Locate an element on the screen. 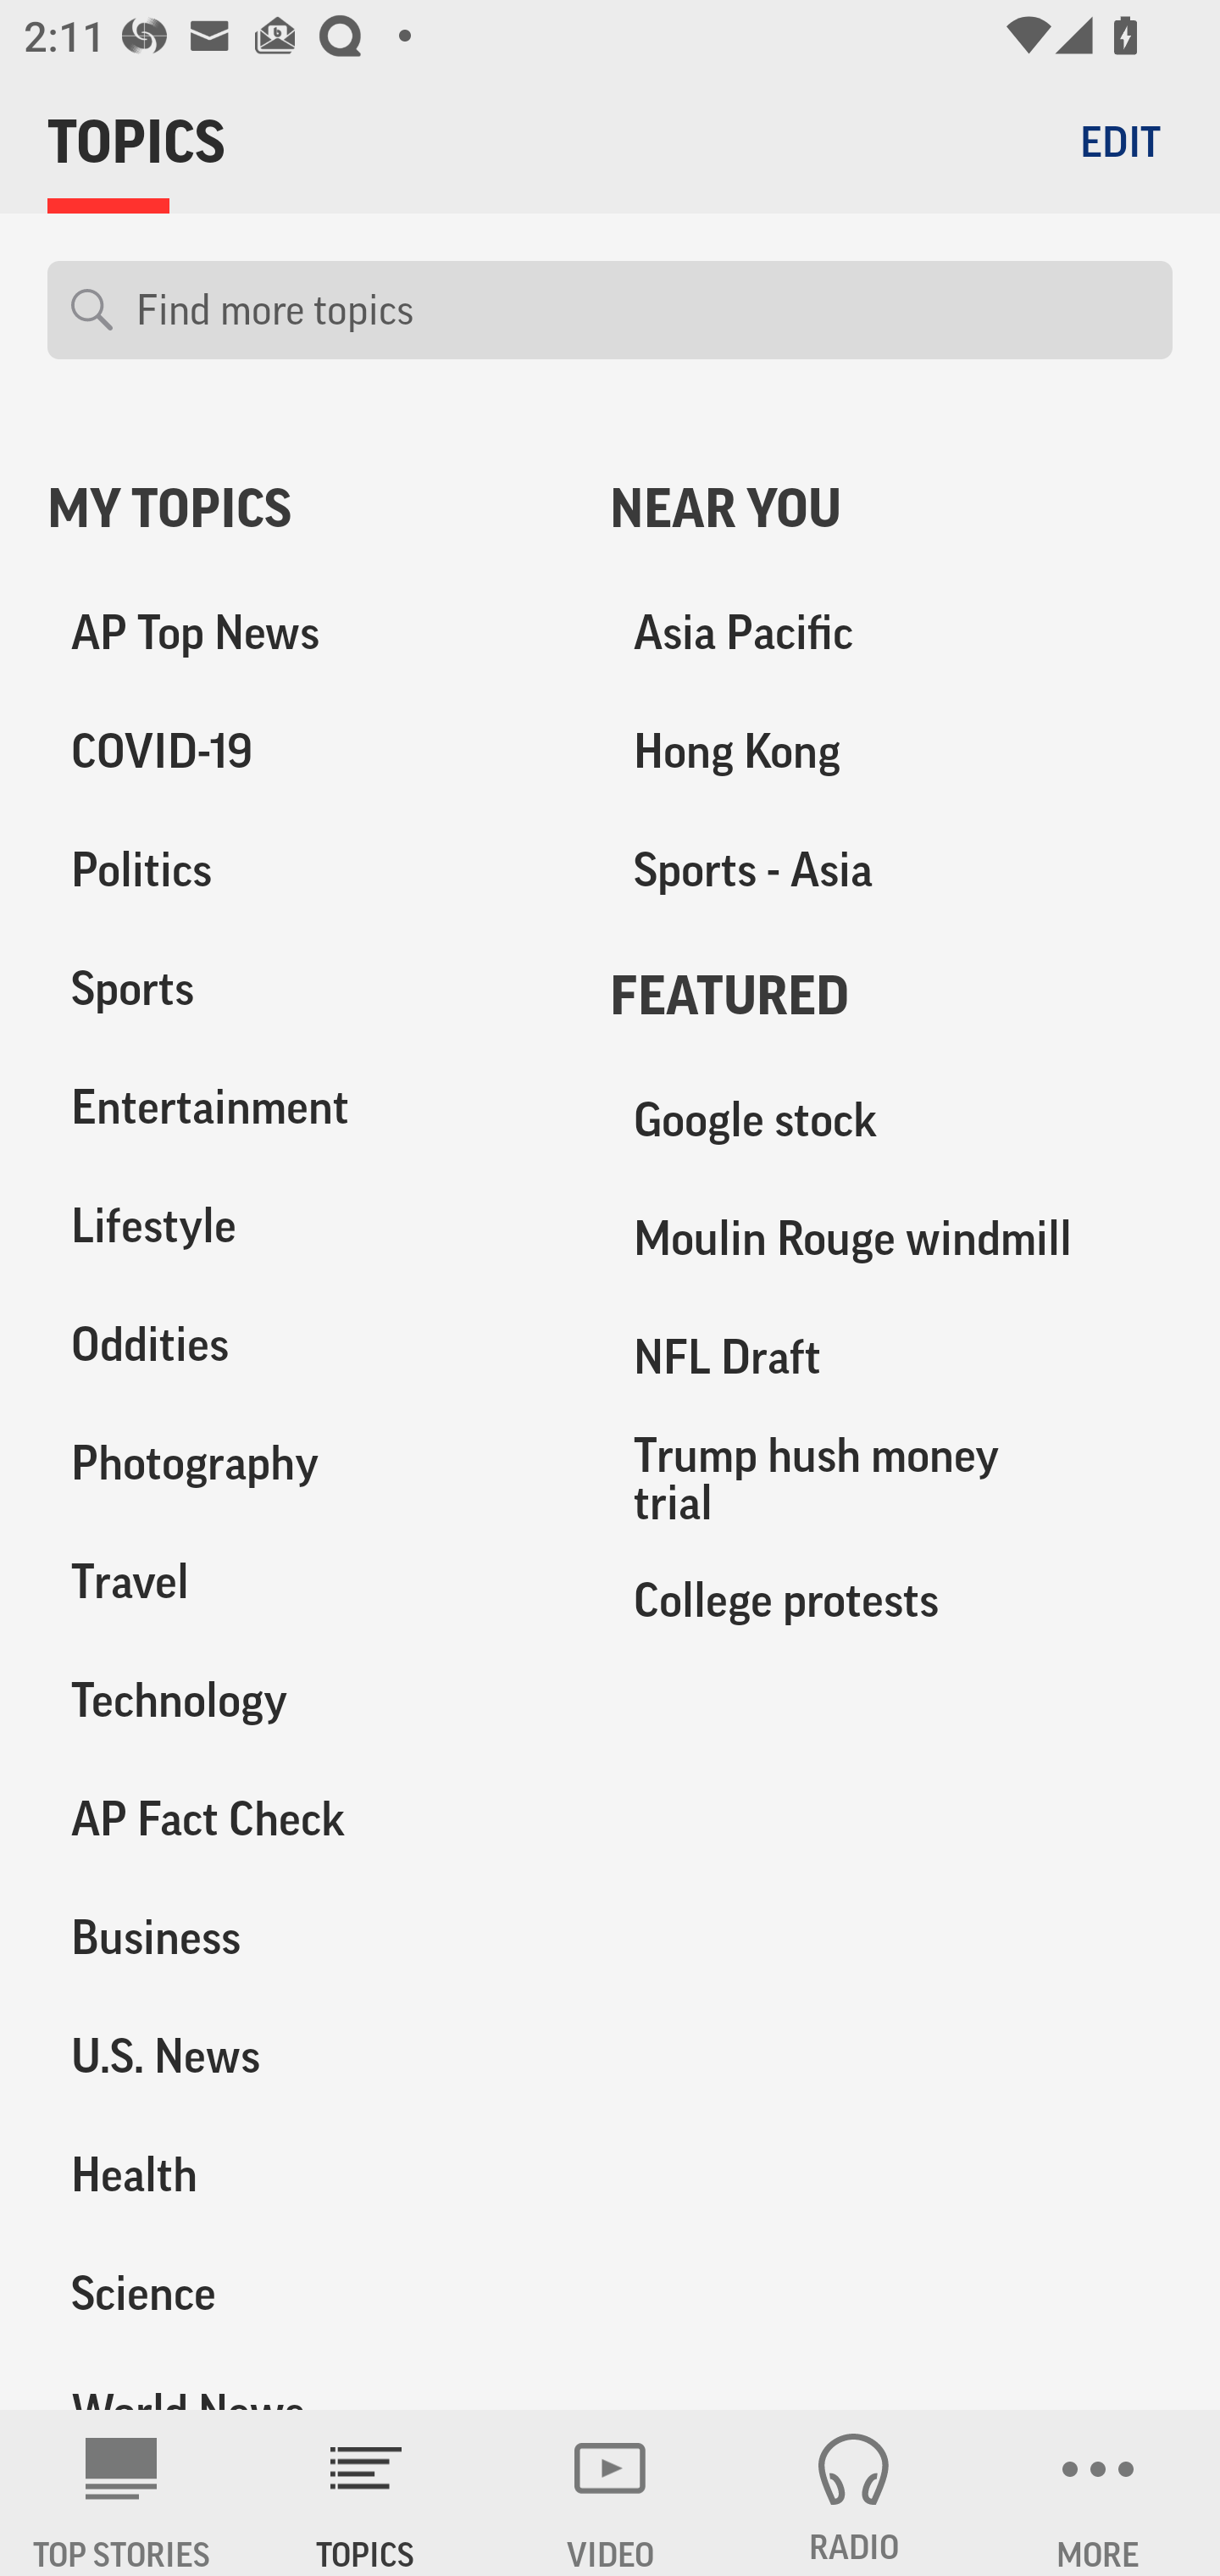  AP News TOP STORIES is located at coordinates (122, 2493).